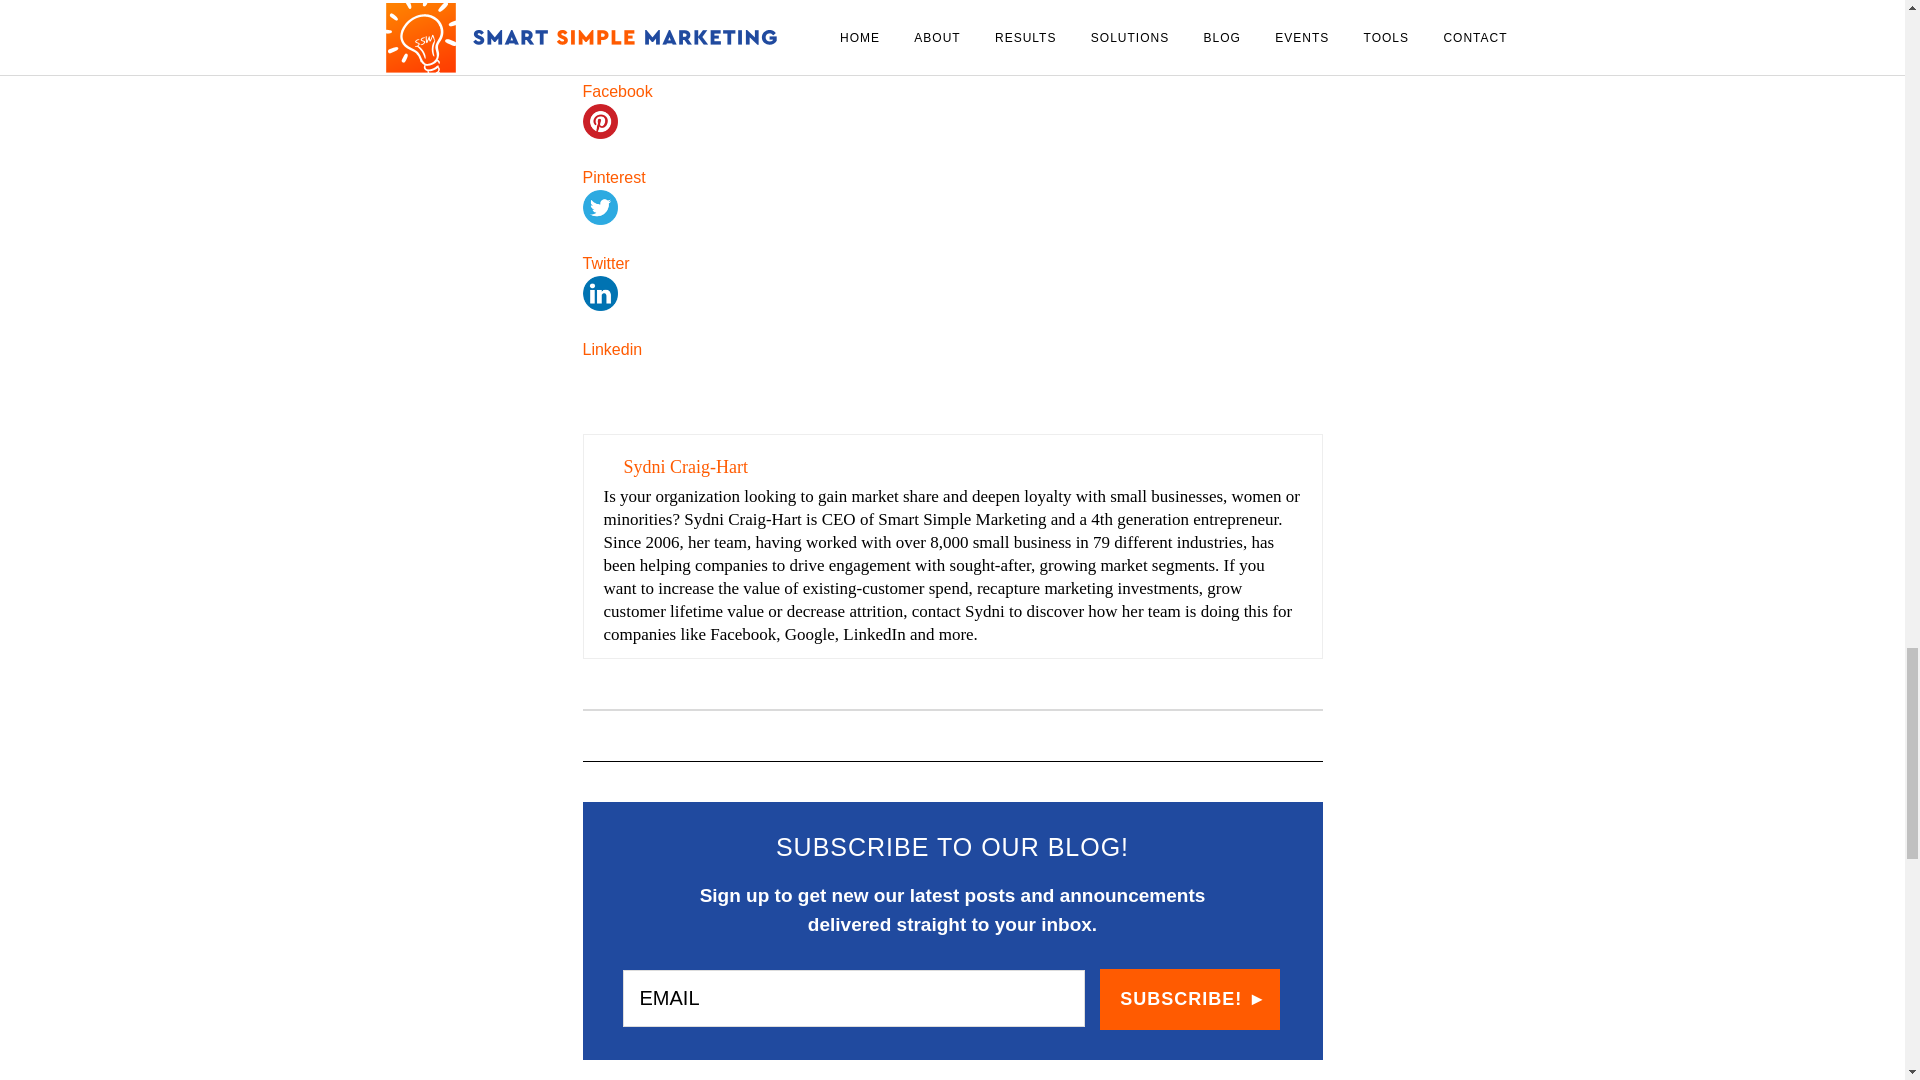  I want to click on Facebook, so click(952, 110).